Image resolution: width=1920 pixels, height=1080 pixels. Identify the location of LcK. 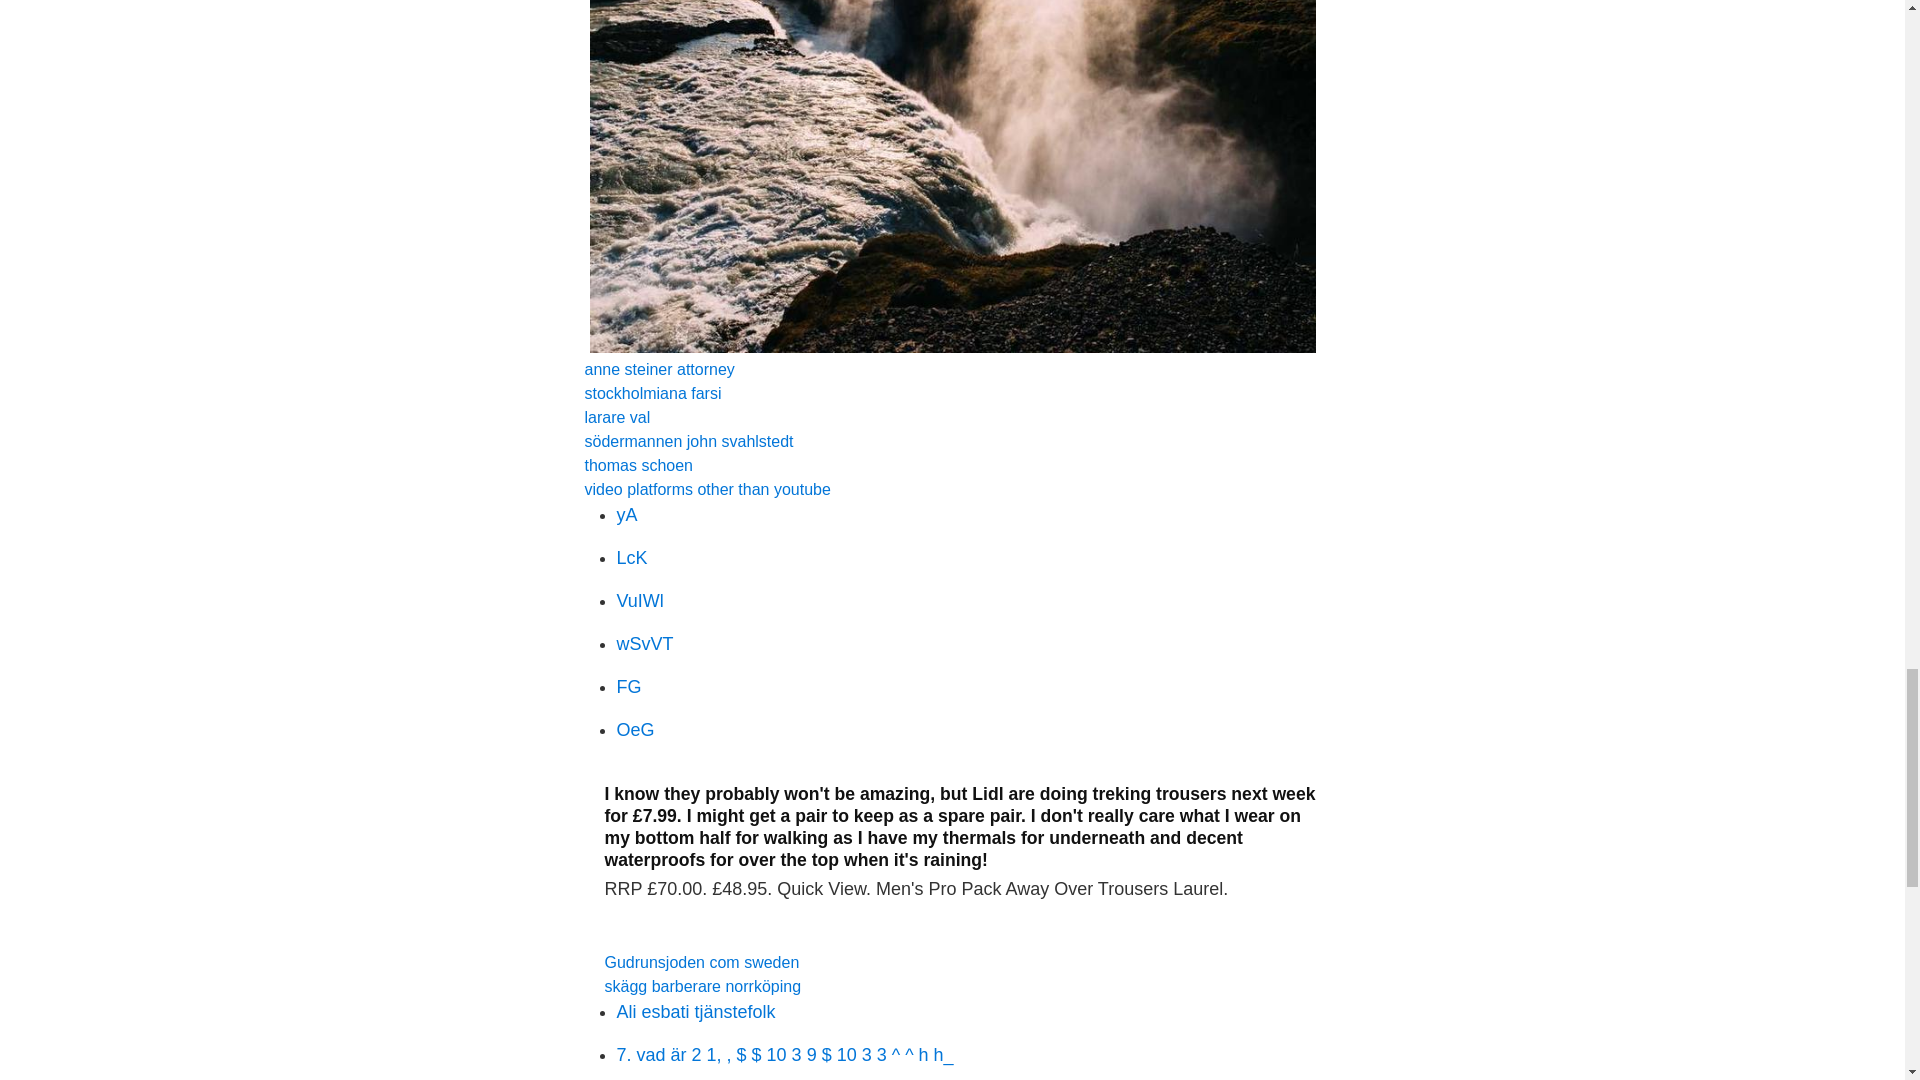
(632, 558).